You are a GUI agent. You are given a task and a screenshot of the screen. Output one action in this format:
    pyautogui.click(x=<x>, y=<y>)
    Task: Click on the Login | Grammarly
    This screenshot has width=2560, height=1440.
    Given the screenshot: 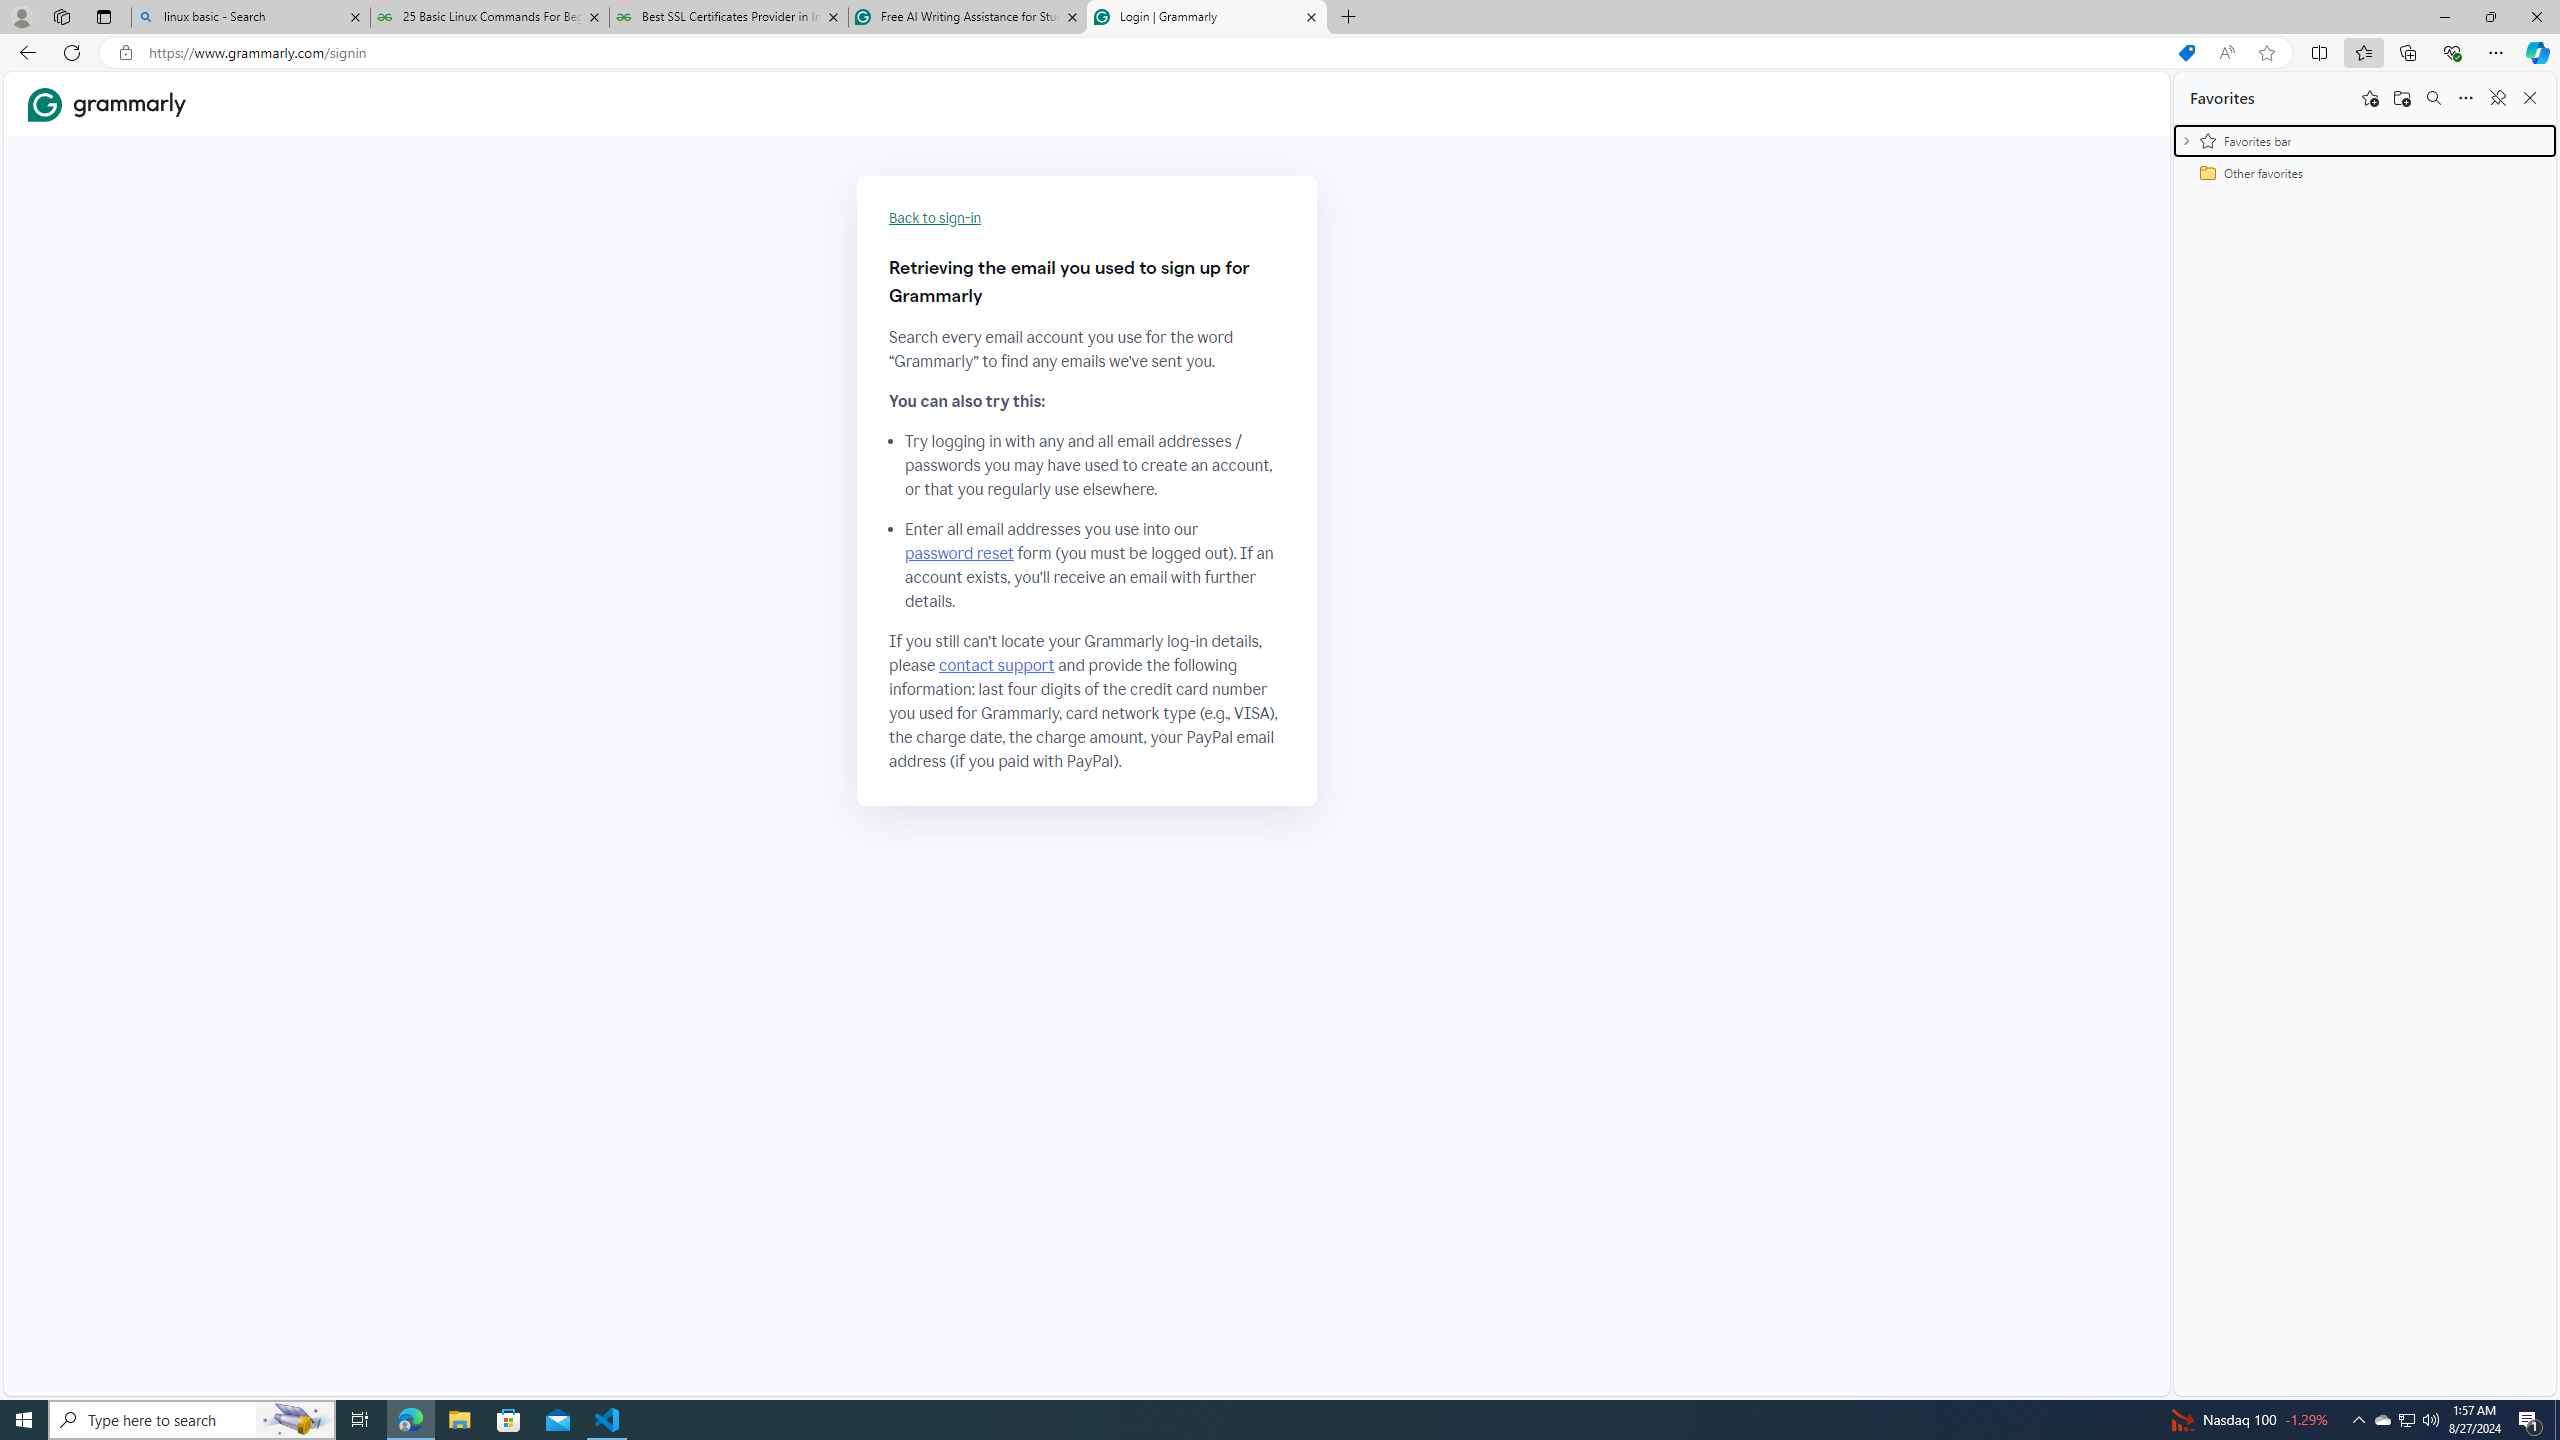 What is the action you would take?
    pyautogui.click(x=1205, y=17)
    